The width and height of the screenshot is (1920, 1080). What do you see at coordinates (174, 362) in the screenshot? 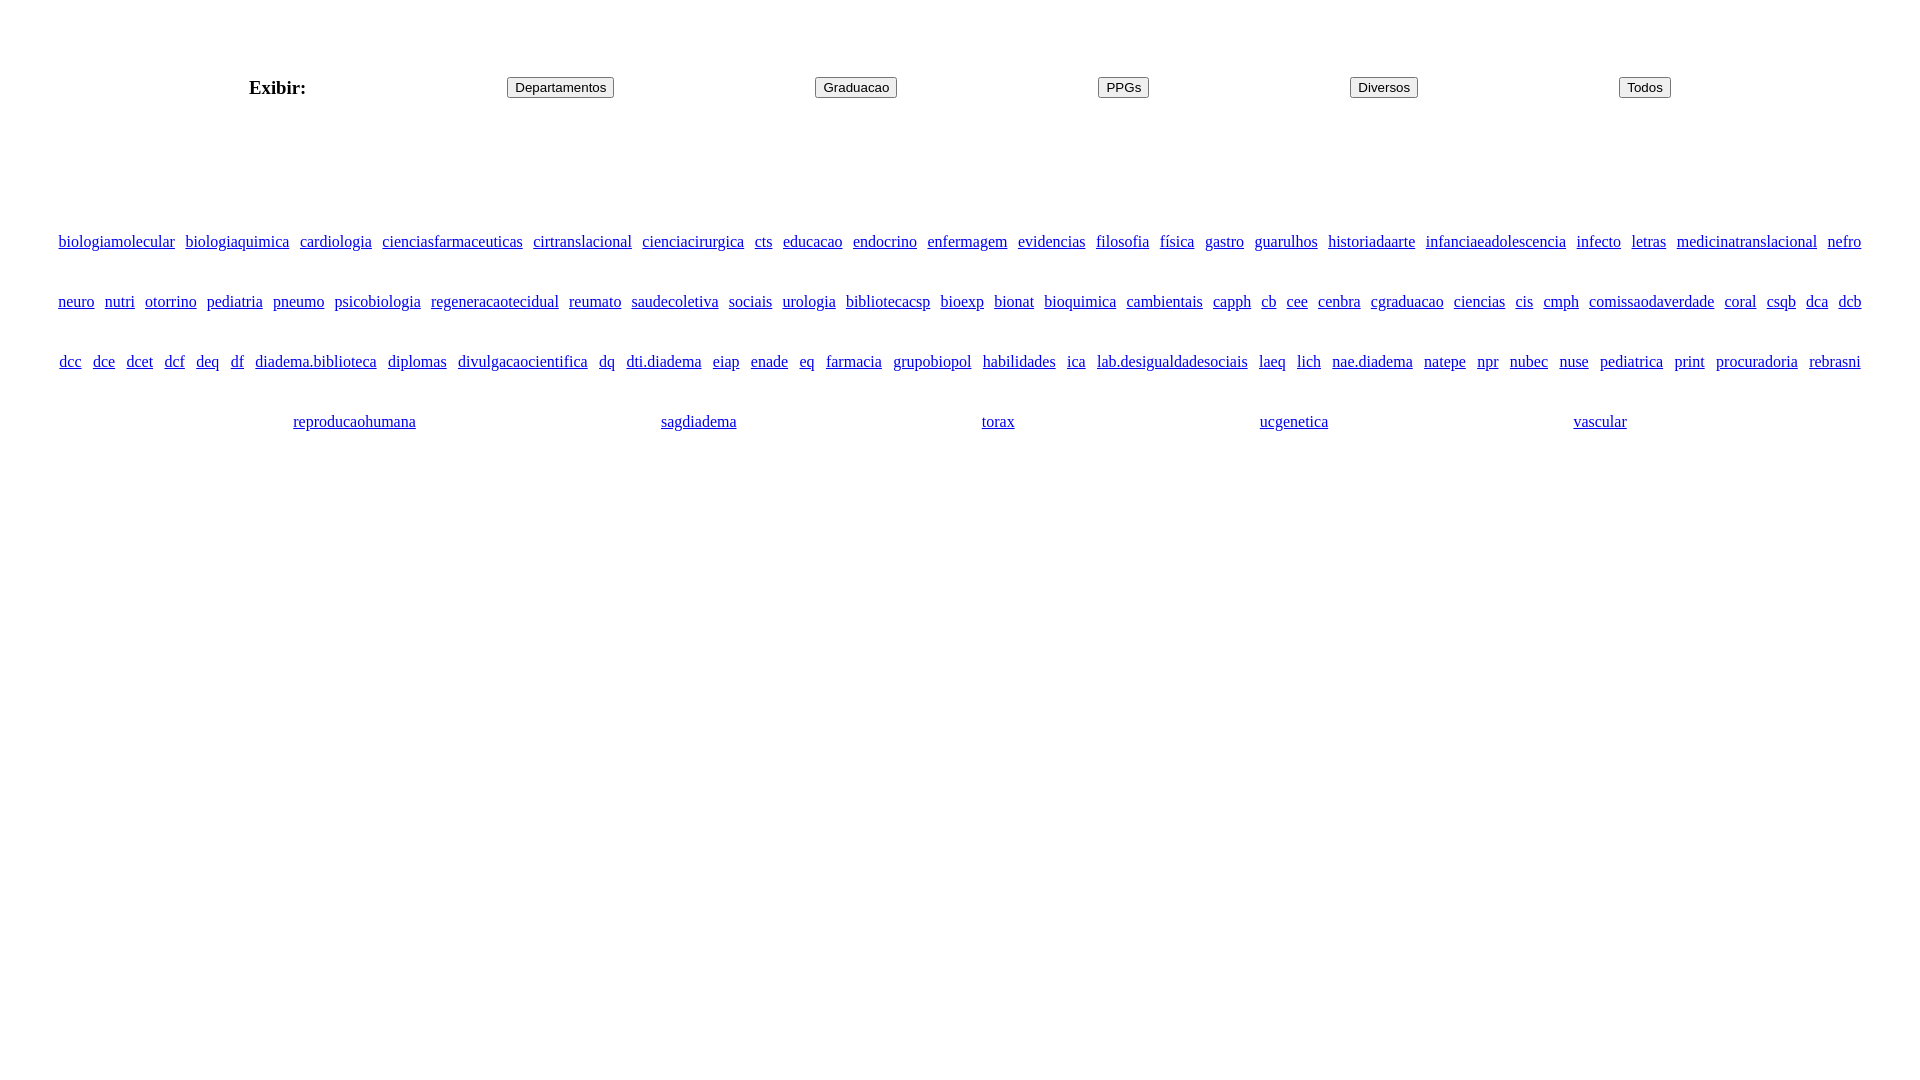
I see `dcf` at bounding box center [174, 362].